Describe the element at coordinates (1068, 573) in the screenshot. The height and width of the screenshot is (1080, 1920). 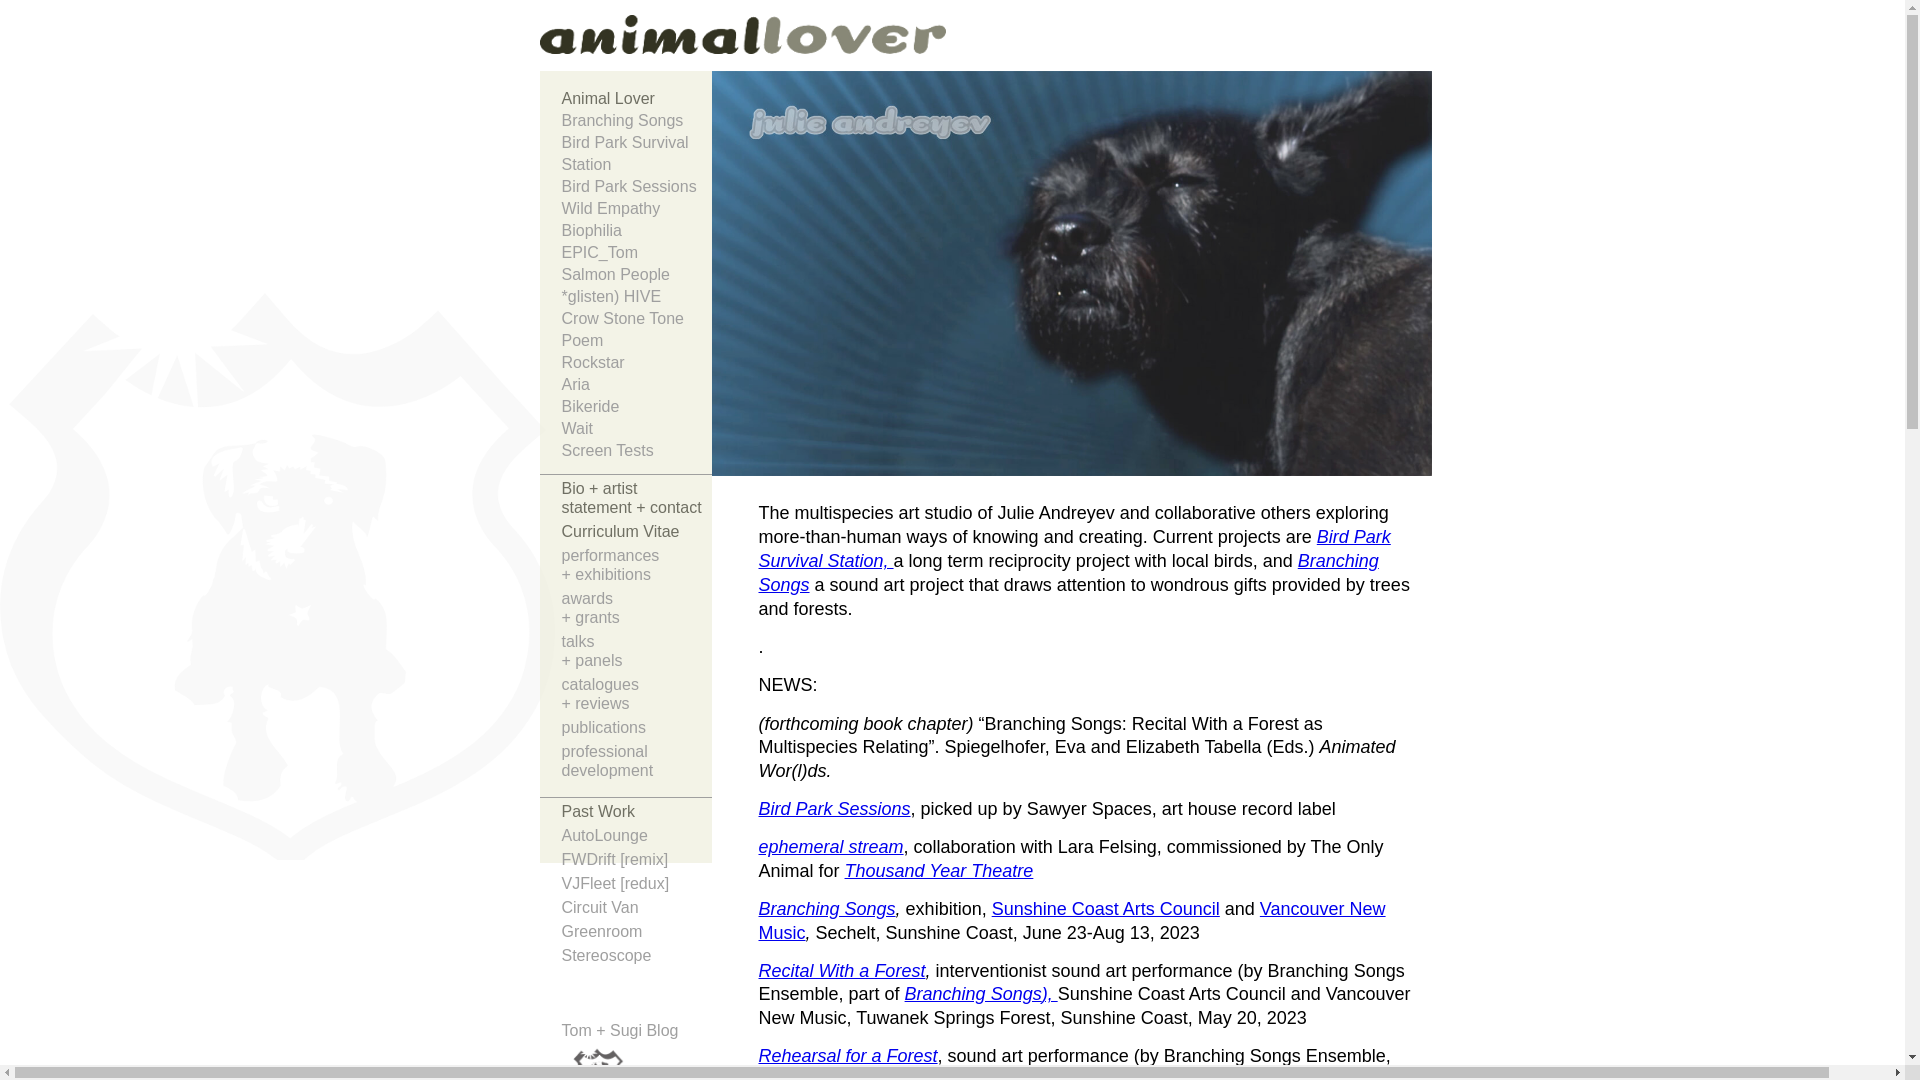
I see `Branching Songs` at that location.